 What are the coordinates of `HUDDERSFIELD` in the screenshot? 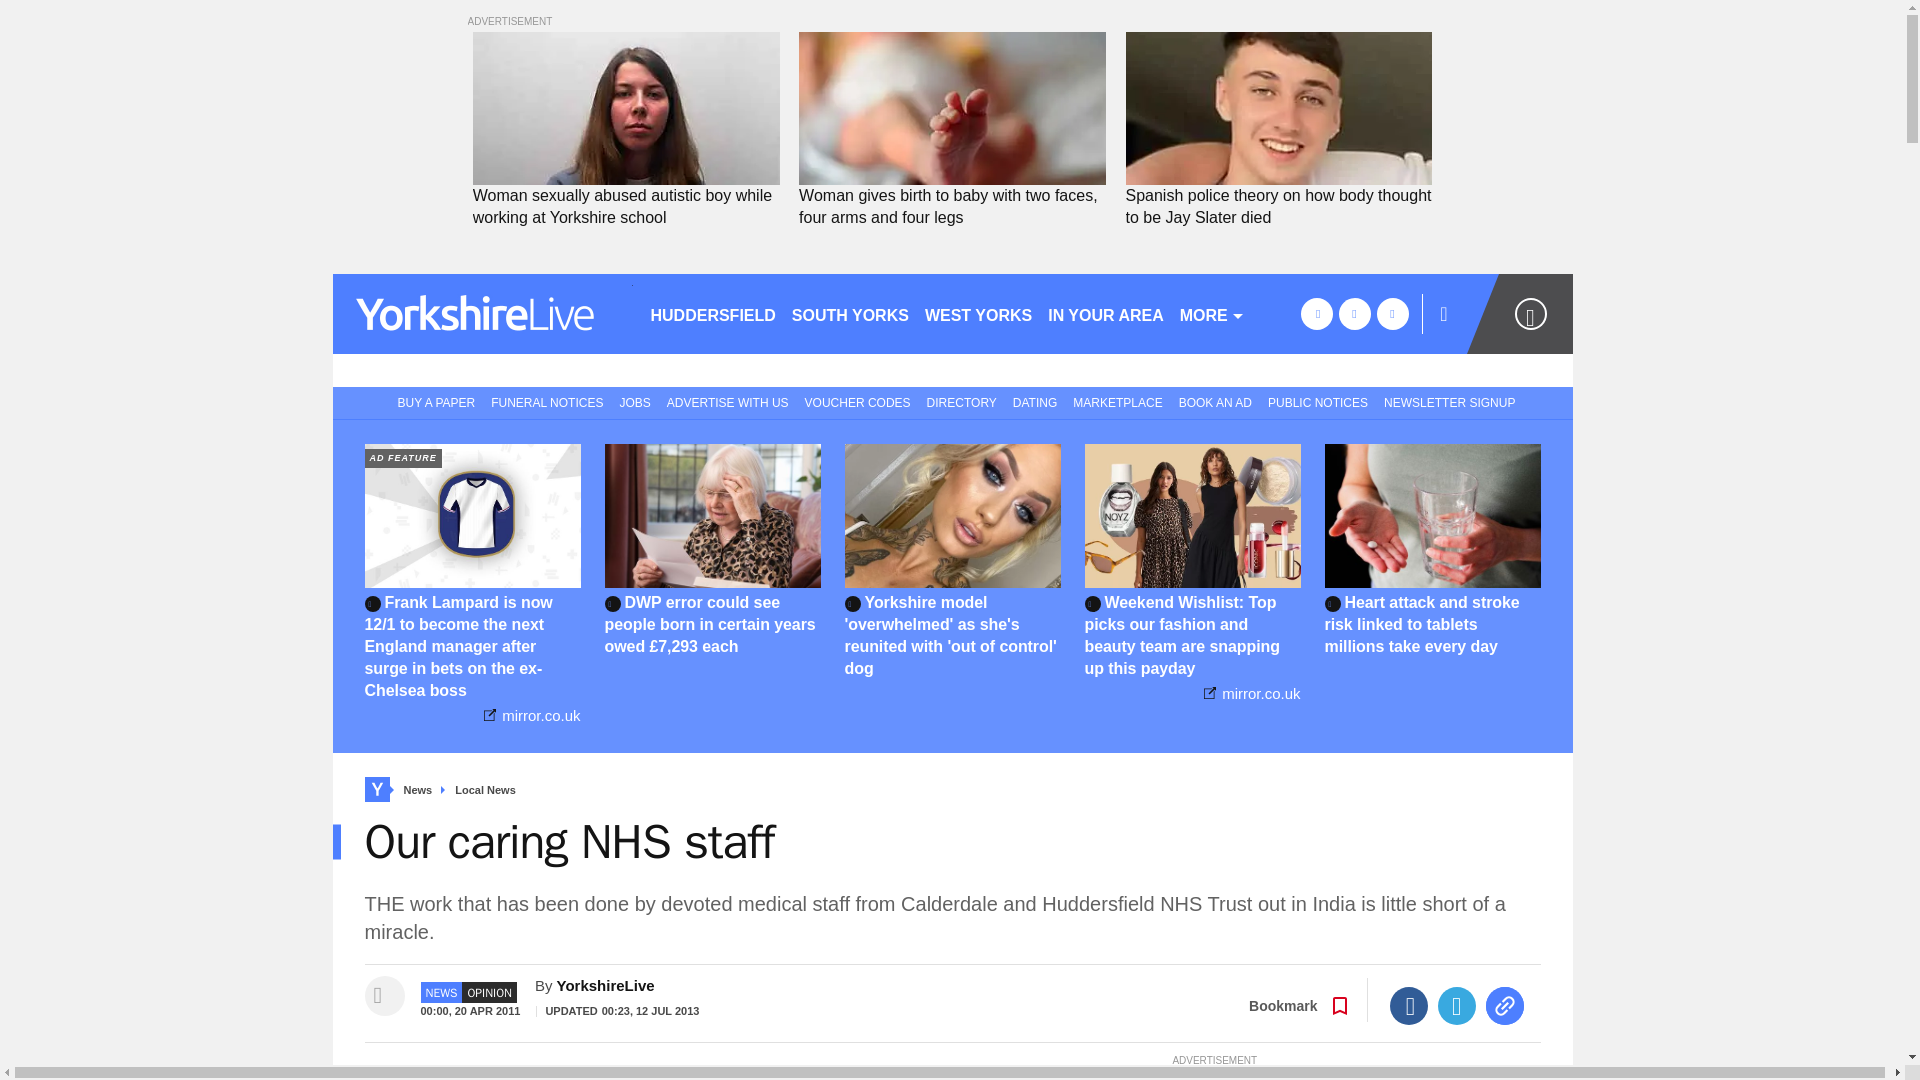 It's located at (712, 314).